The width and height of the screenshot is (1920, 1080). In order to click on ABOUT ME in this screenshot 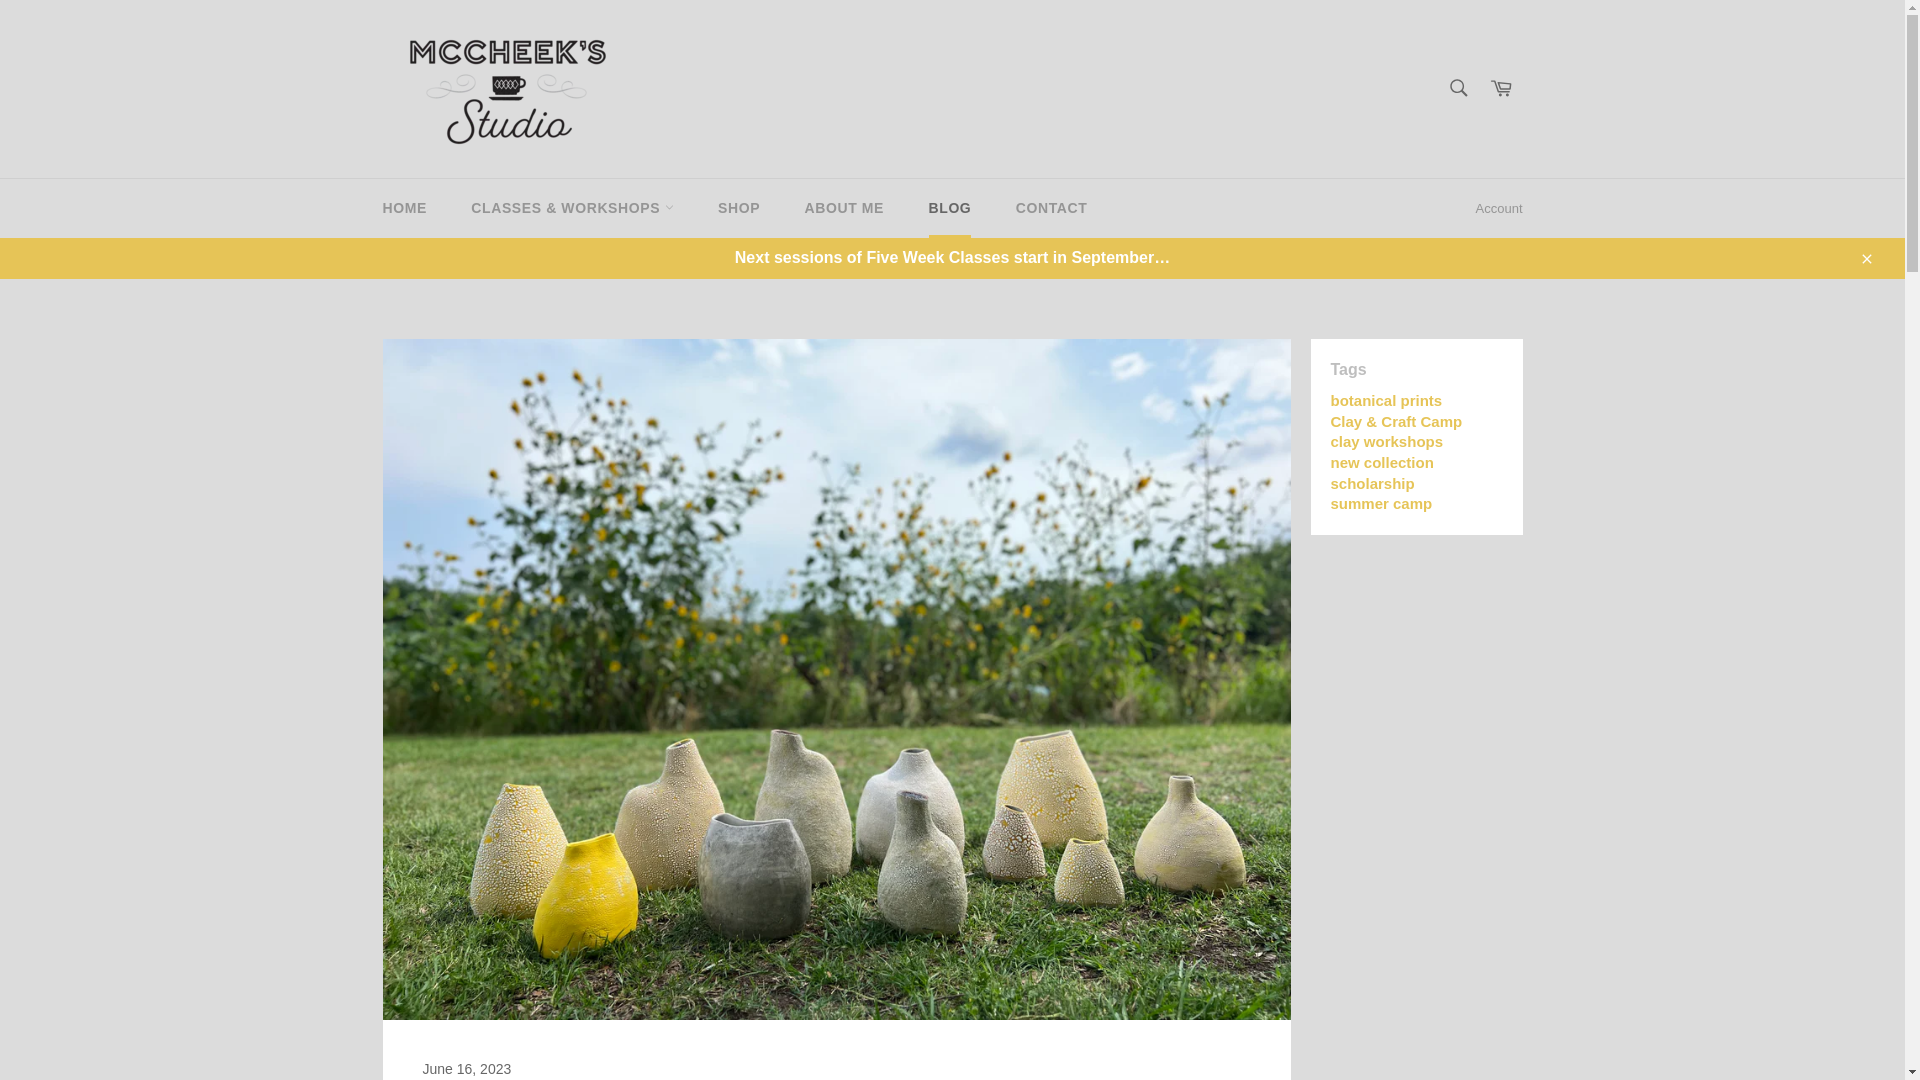, I will do `click(844, 208)`.